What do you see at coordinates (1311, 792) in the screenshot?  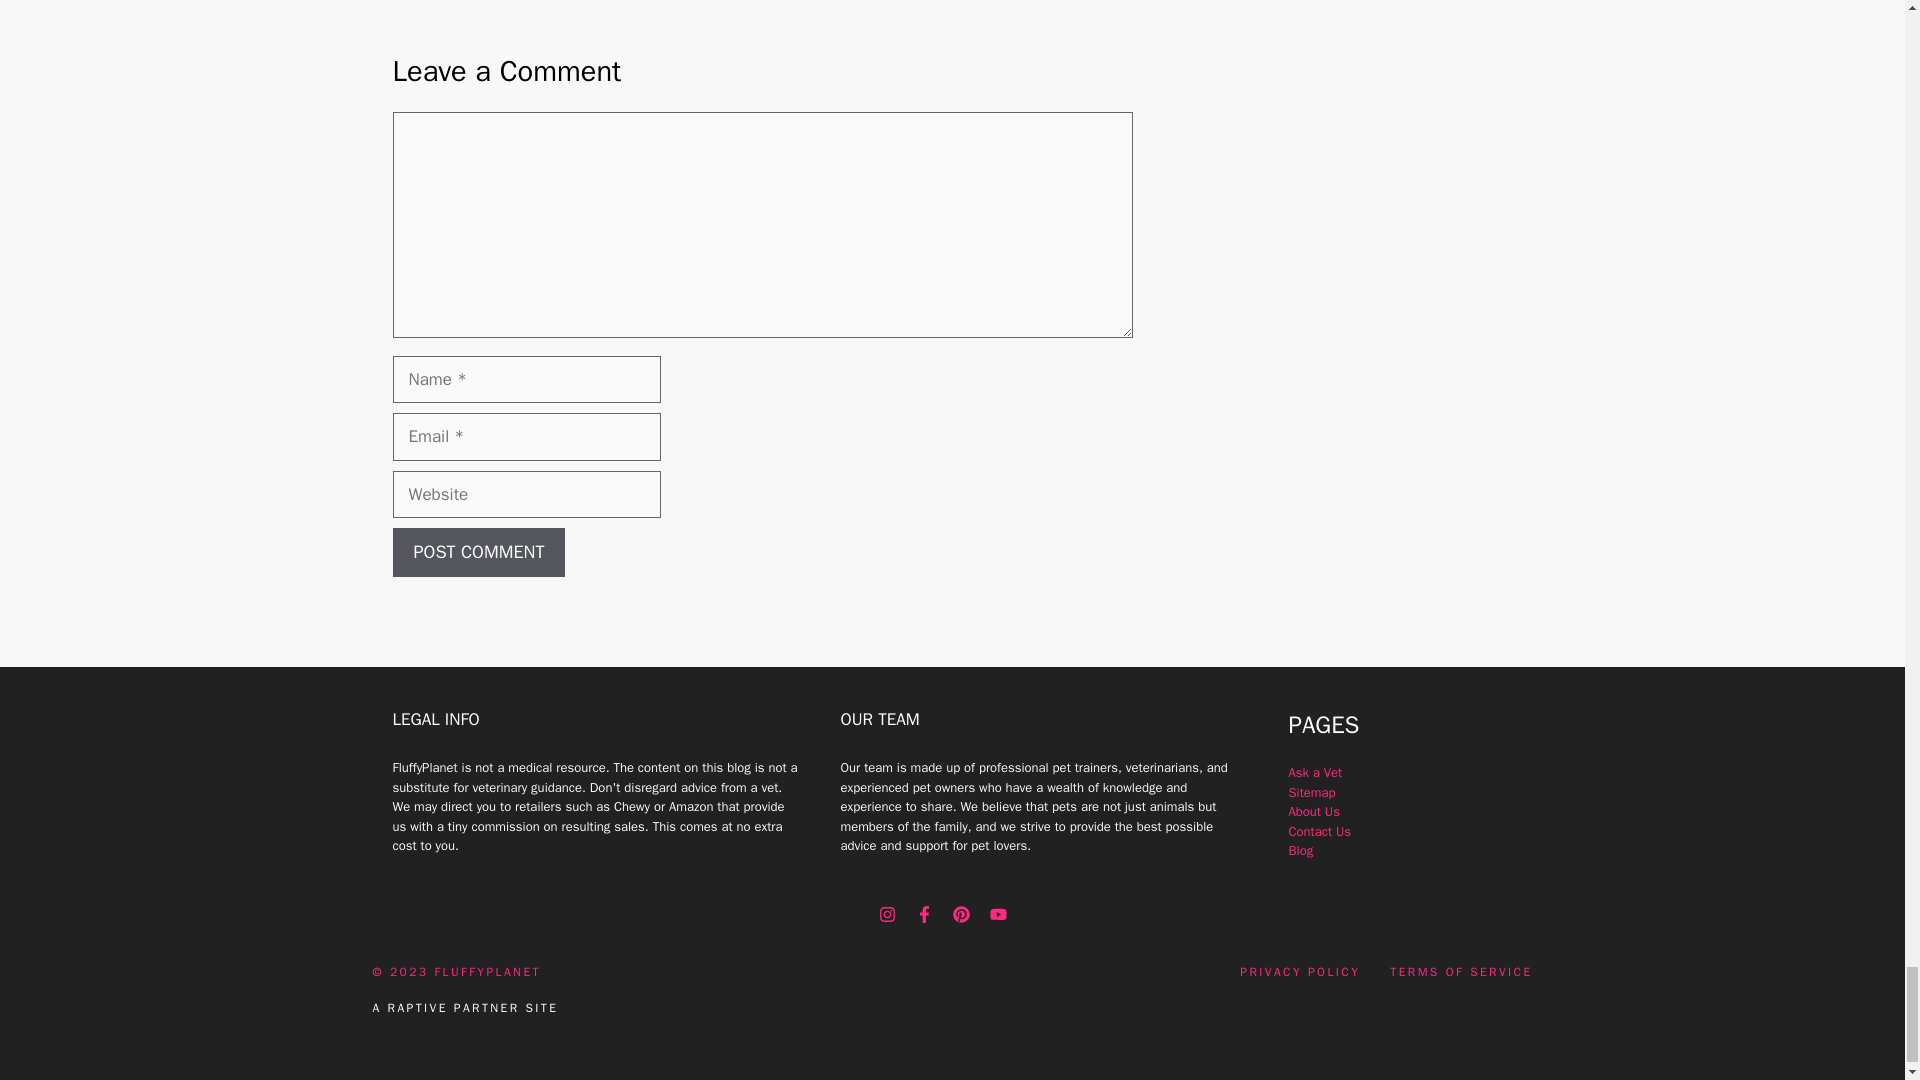 I see `Sitemap` at bounding box center [1311, 792].